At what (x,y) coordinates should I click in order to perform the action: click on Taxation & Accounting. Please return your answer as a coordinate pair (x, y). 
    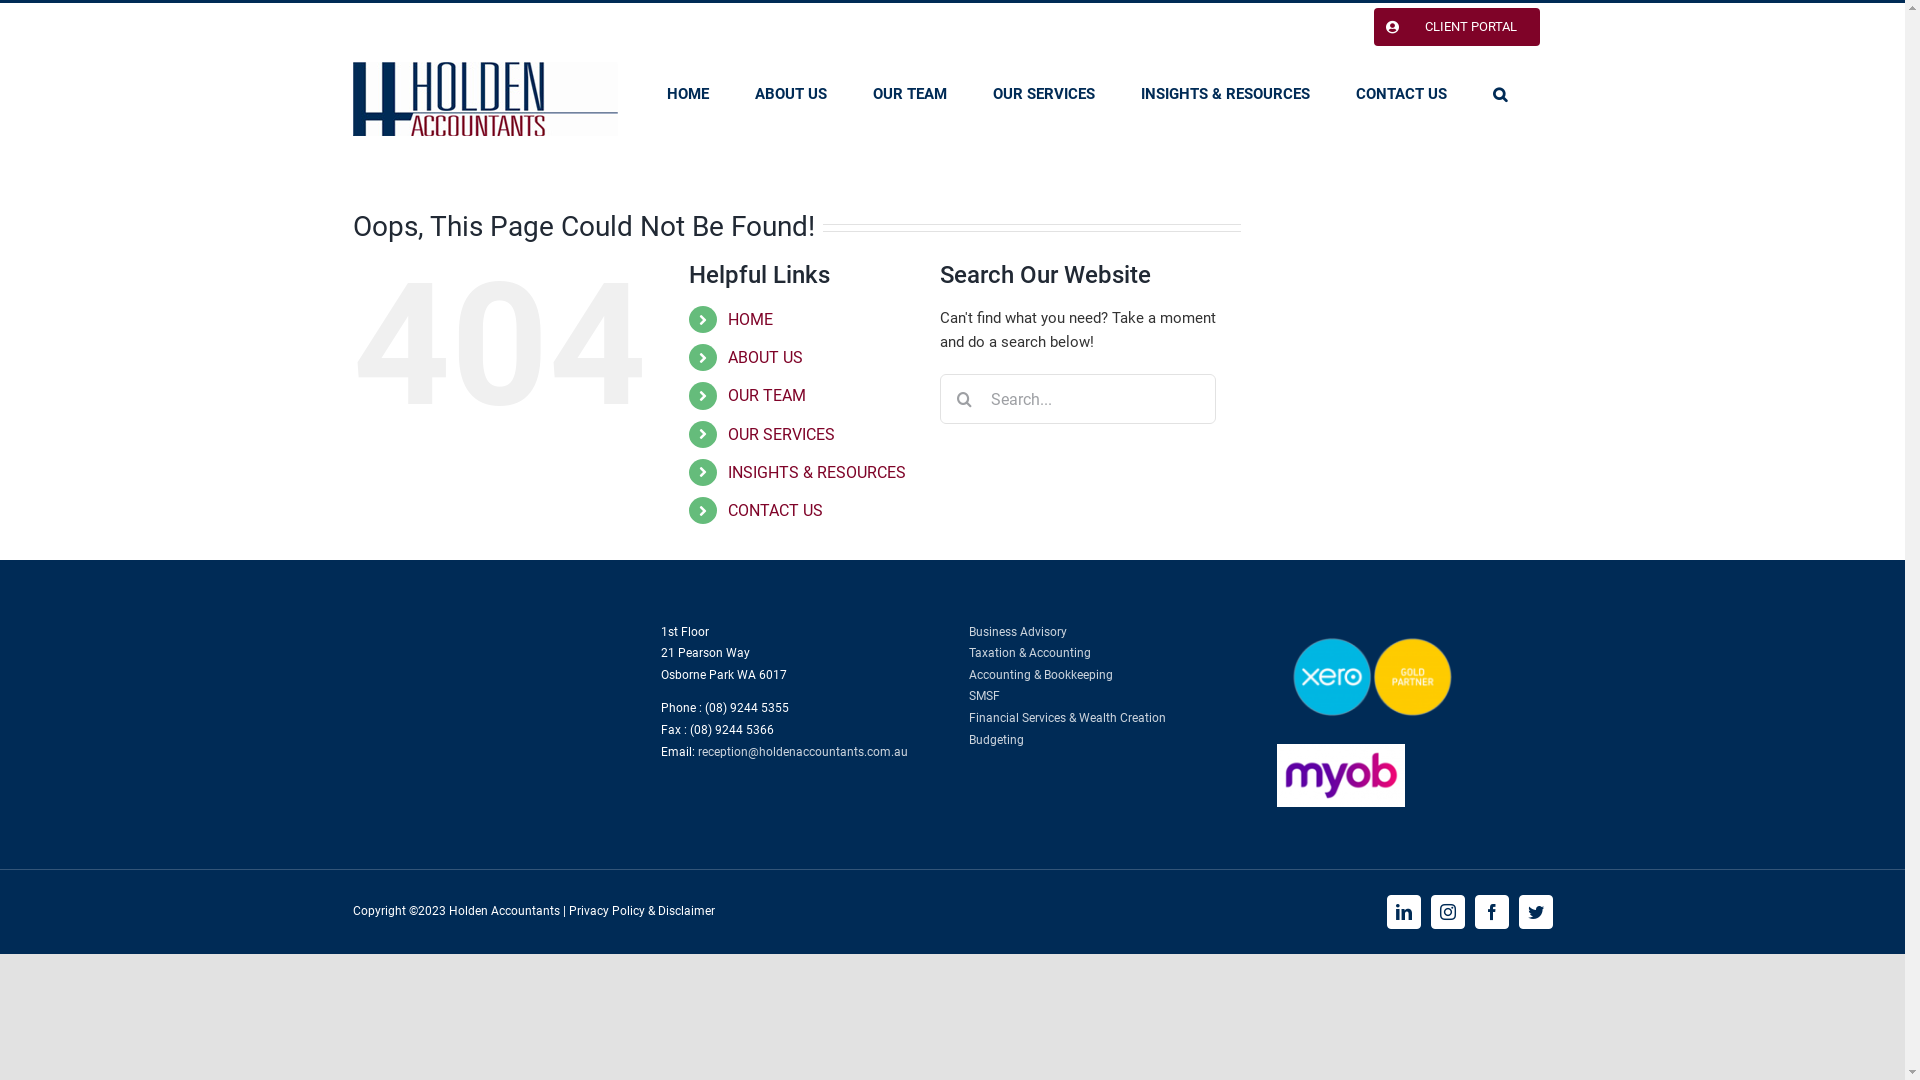
    Looking at the image, I should click on (1029, 653).